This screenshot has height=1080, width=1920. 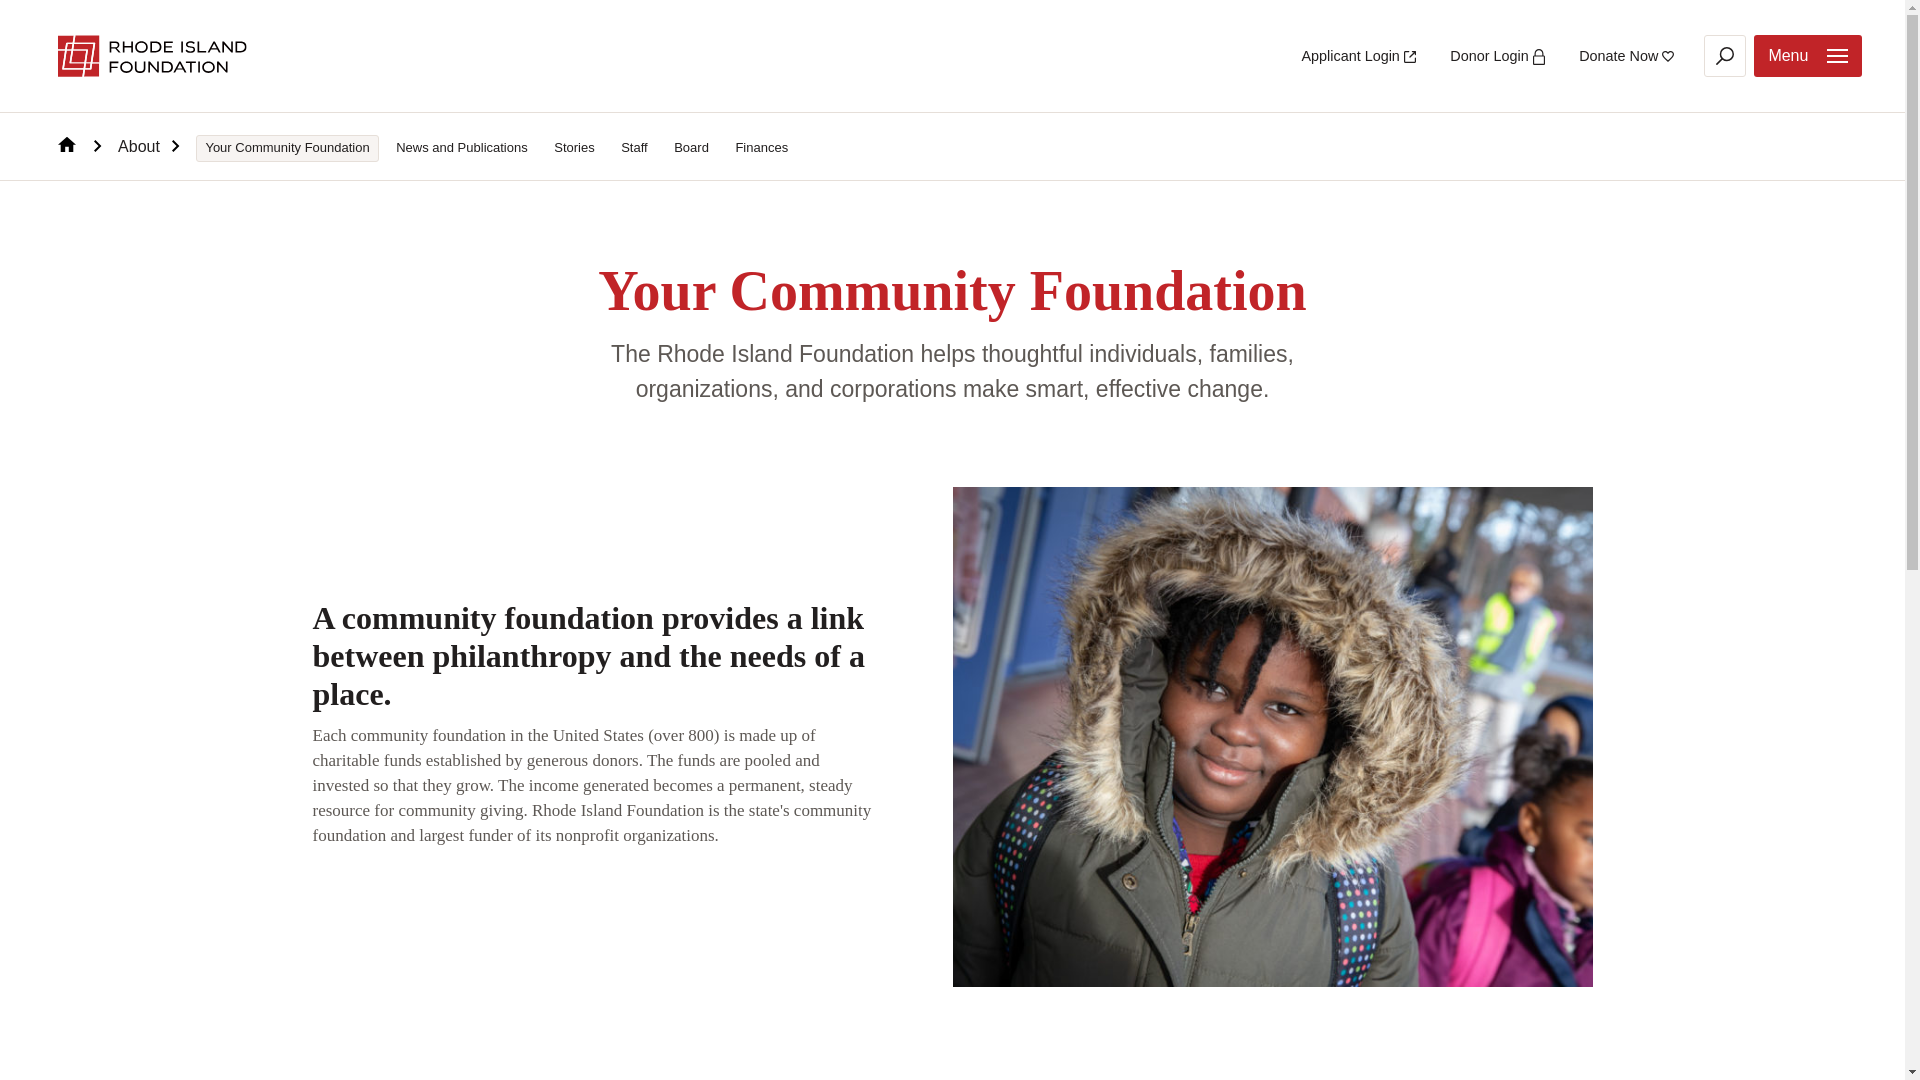 I want to click on Applicant Login, so click(x=1358, y=56).